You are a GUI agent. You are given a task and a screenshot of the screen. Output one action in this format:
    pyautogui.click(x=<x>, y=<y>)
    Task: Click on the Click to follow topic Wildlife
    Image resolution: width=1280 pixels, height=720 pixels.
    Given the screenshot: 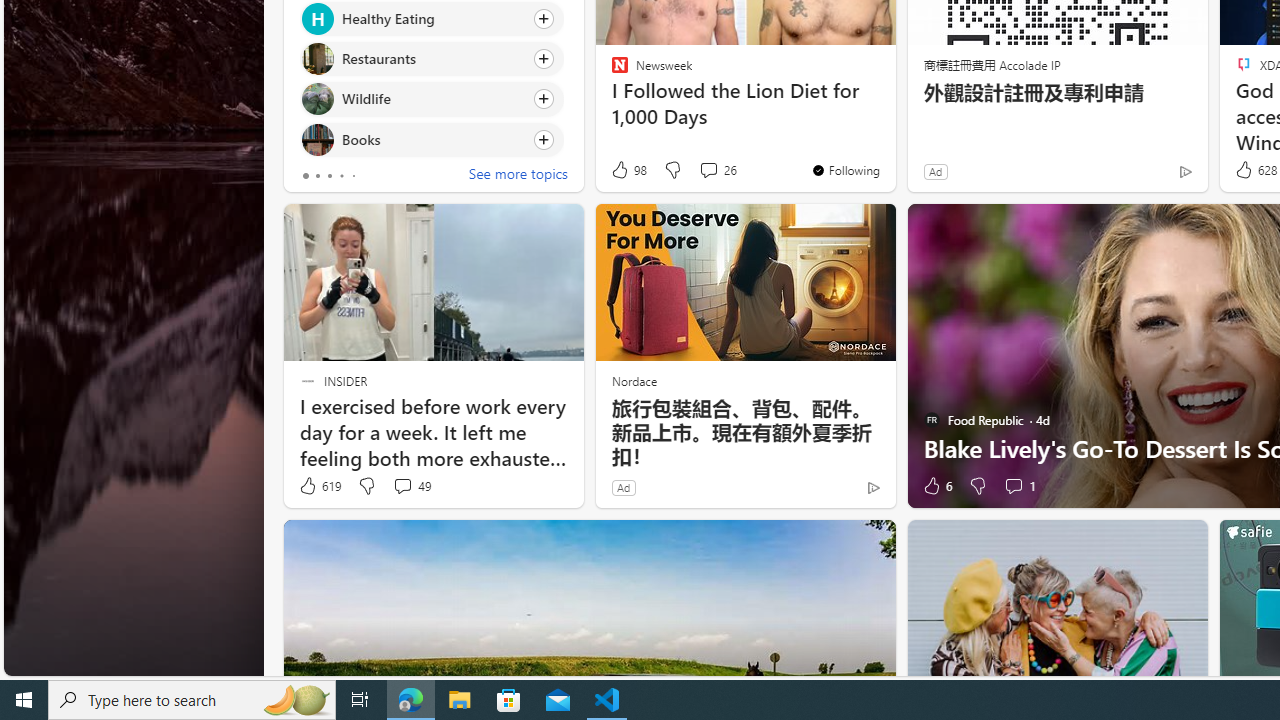 What is the action you would take?
    pyautogui.click(x=432, y=99)
    